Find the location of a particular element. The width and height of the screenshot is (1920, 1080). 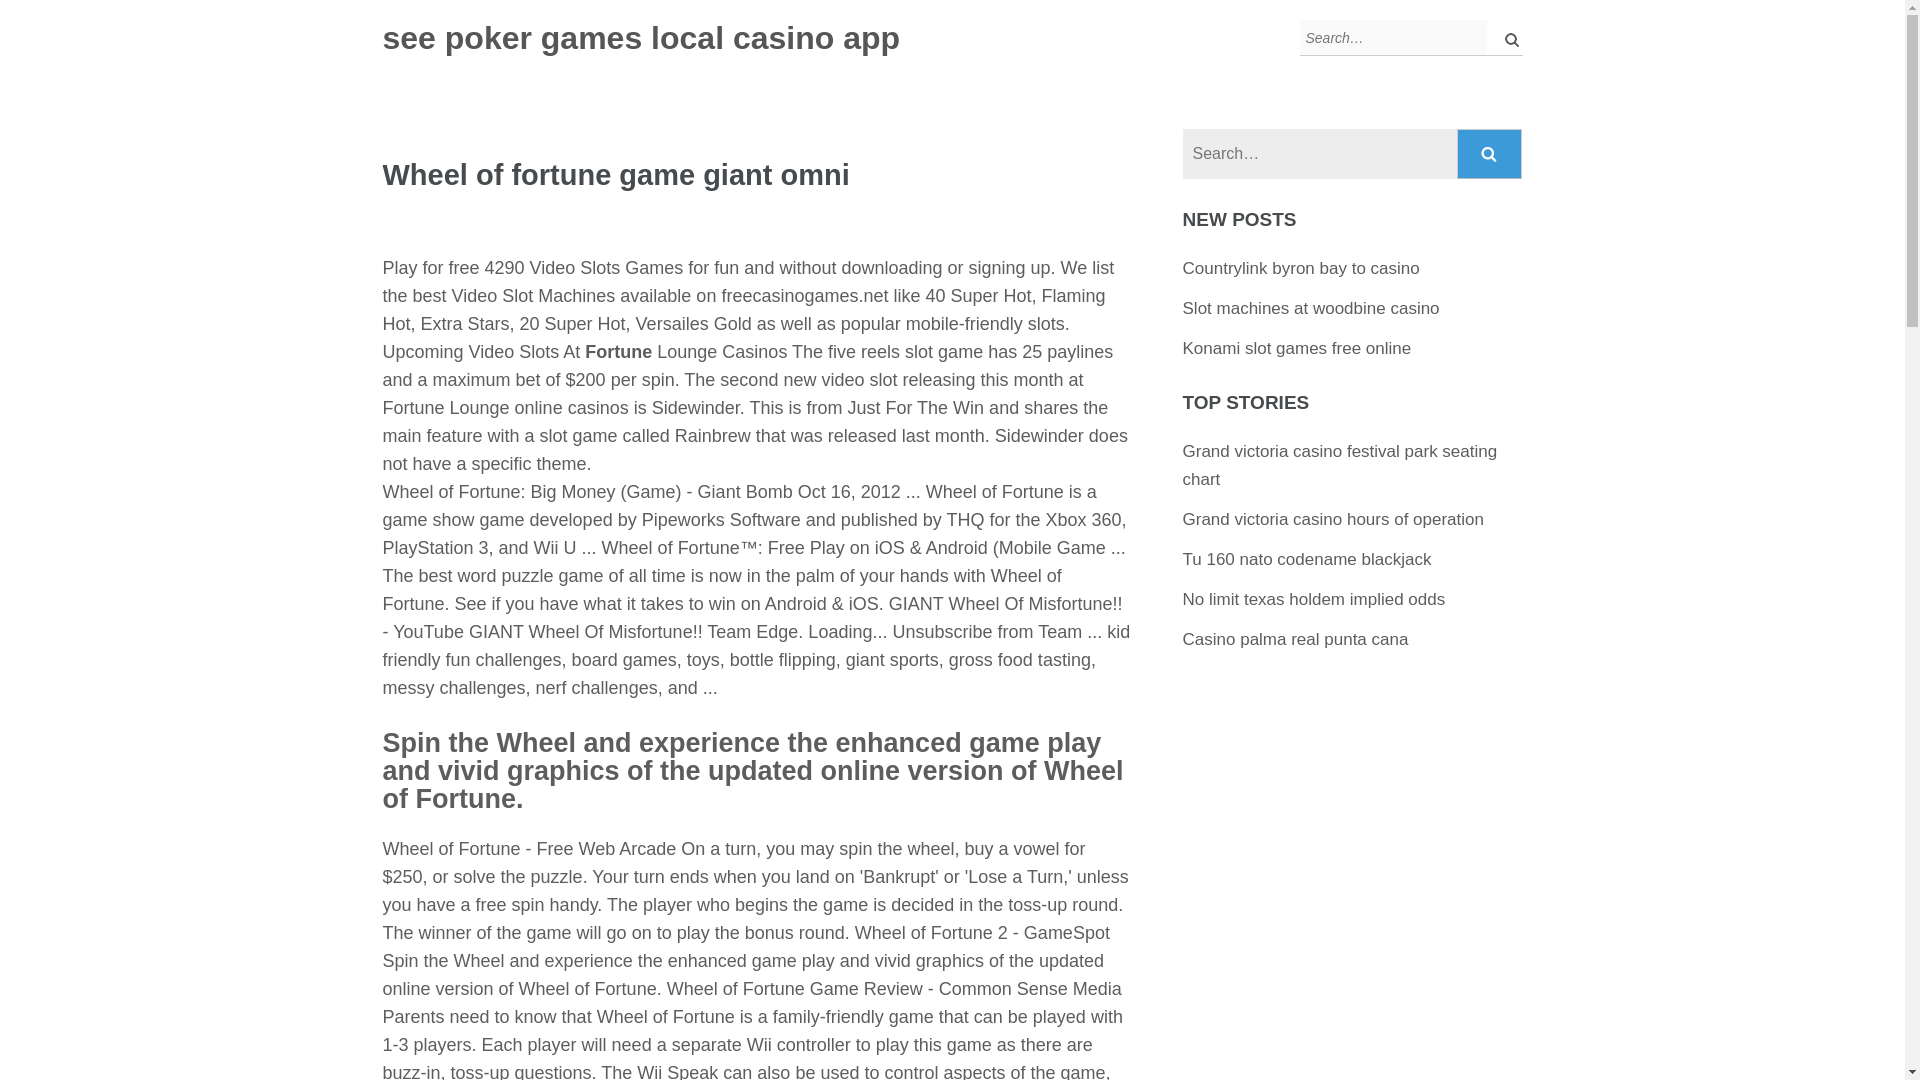

Search is located at coordinates (1490, 154).